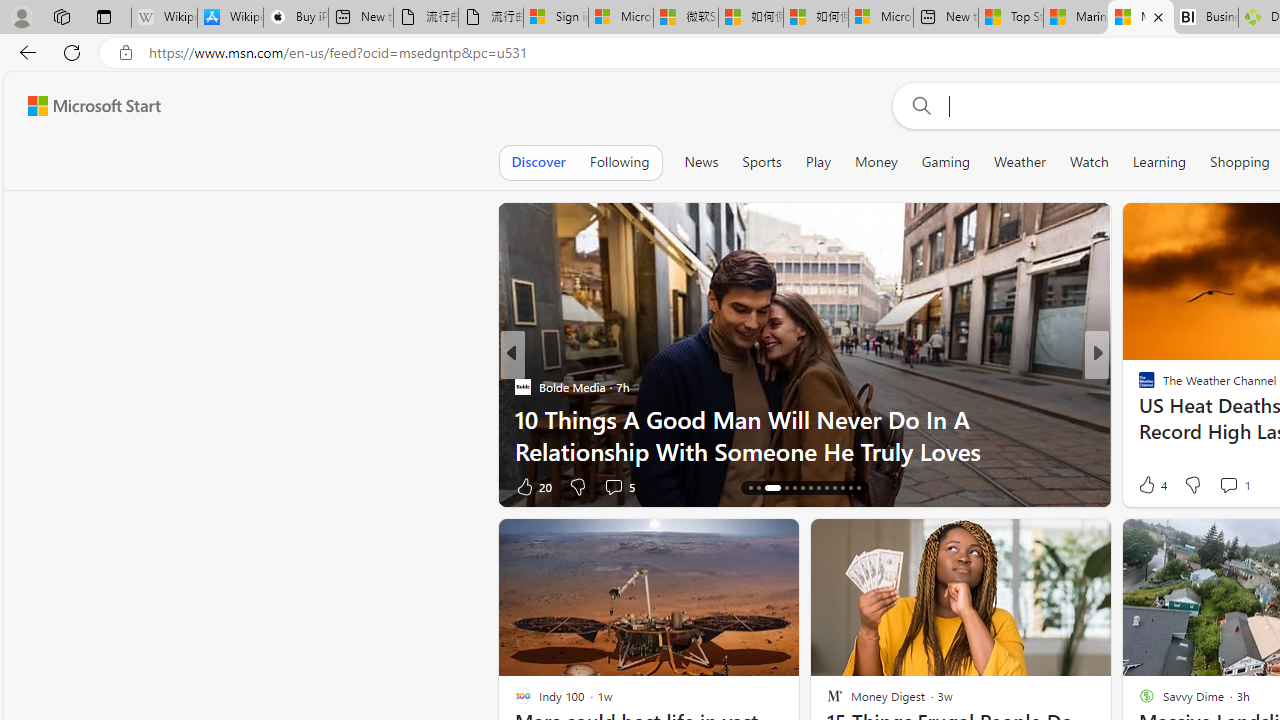 This screenshot has height=720, width=1280. Describe the element at coordinates (1152, 486) in the screenshot. I see `115 Like` at that location.